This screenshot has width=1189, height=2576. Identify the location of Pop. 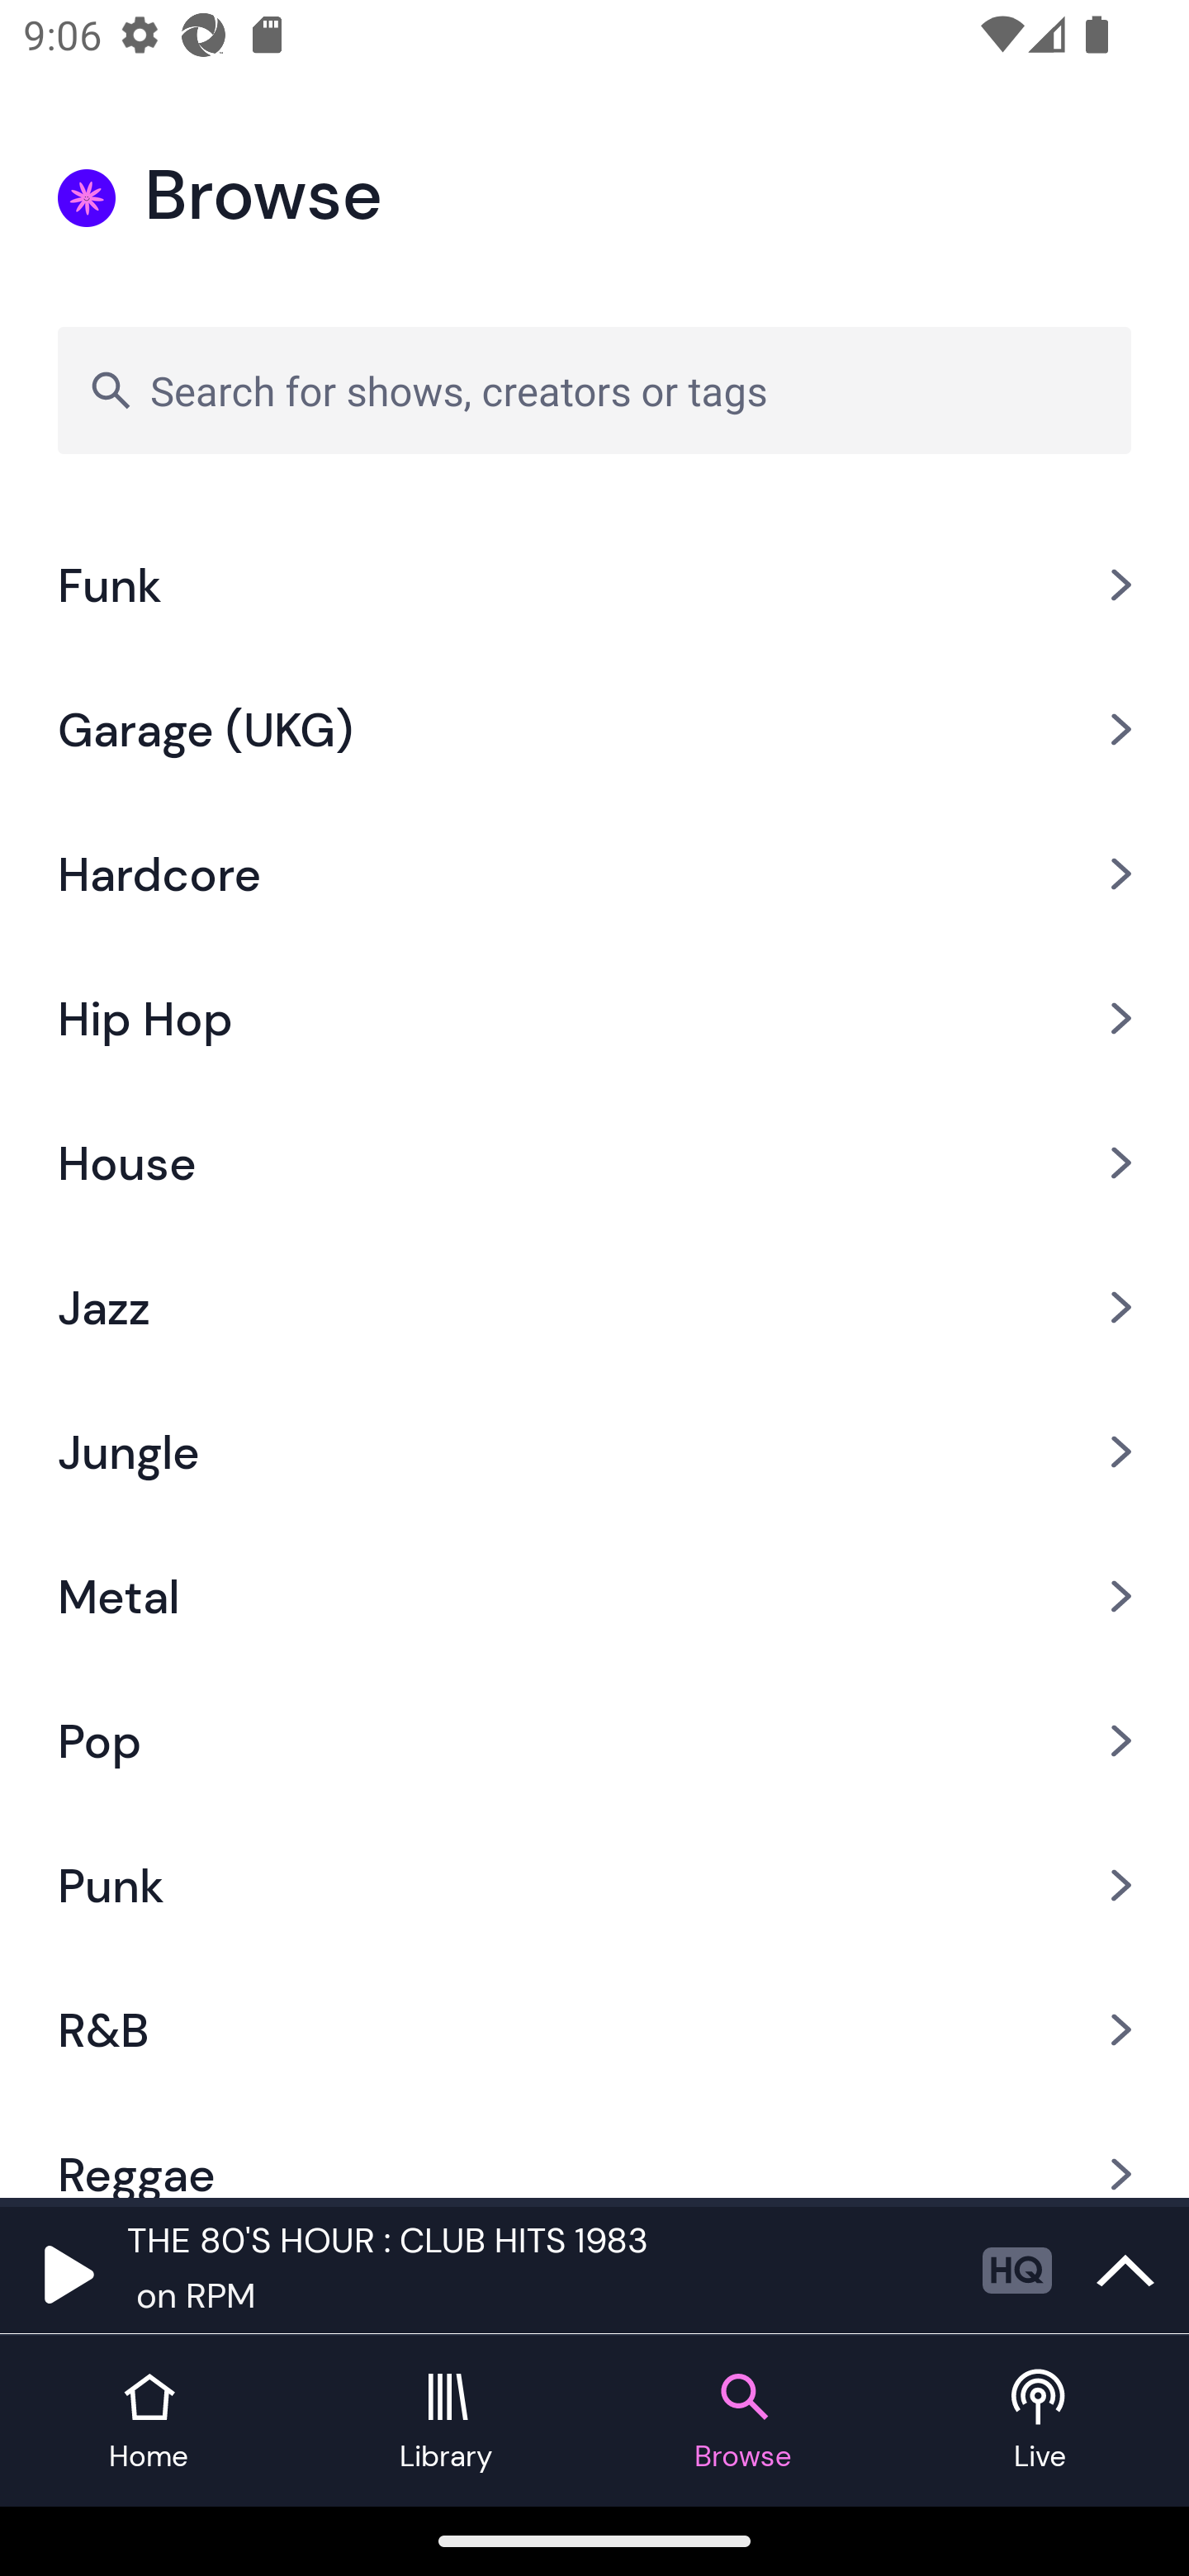
(594, 1740).